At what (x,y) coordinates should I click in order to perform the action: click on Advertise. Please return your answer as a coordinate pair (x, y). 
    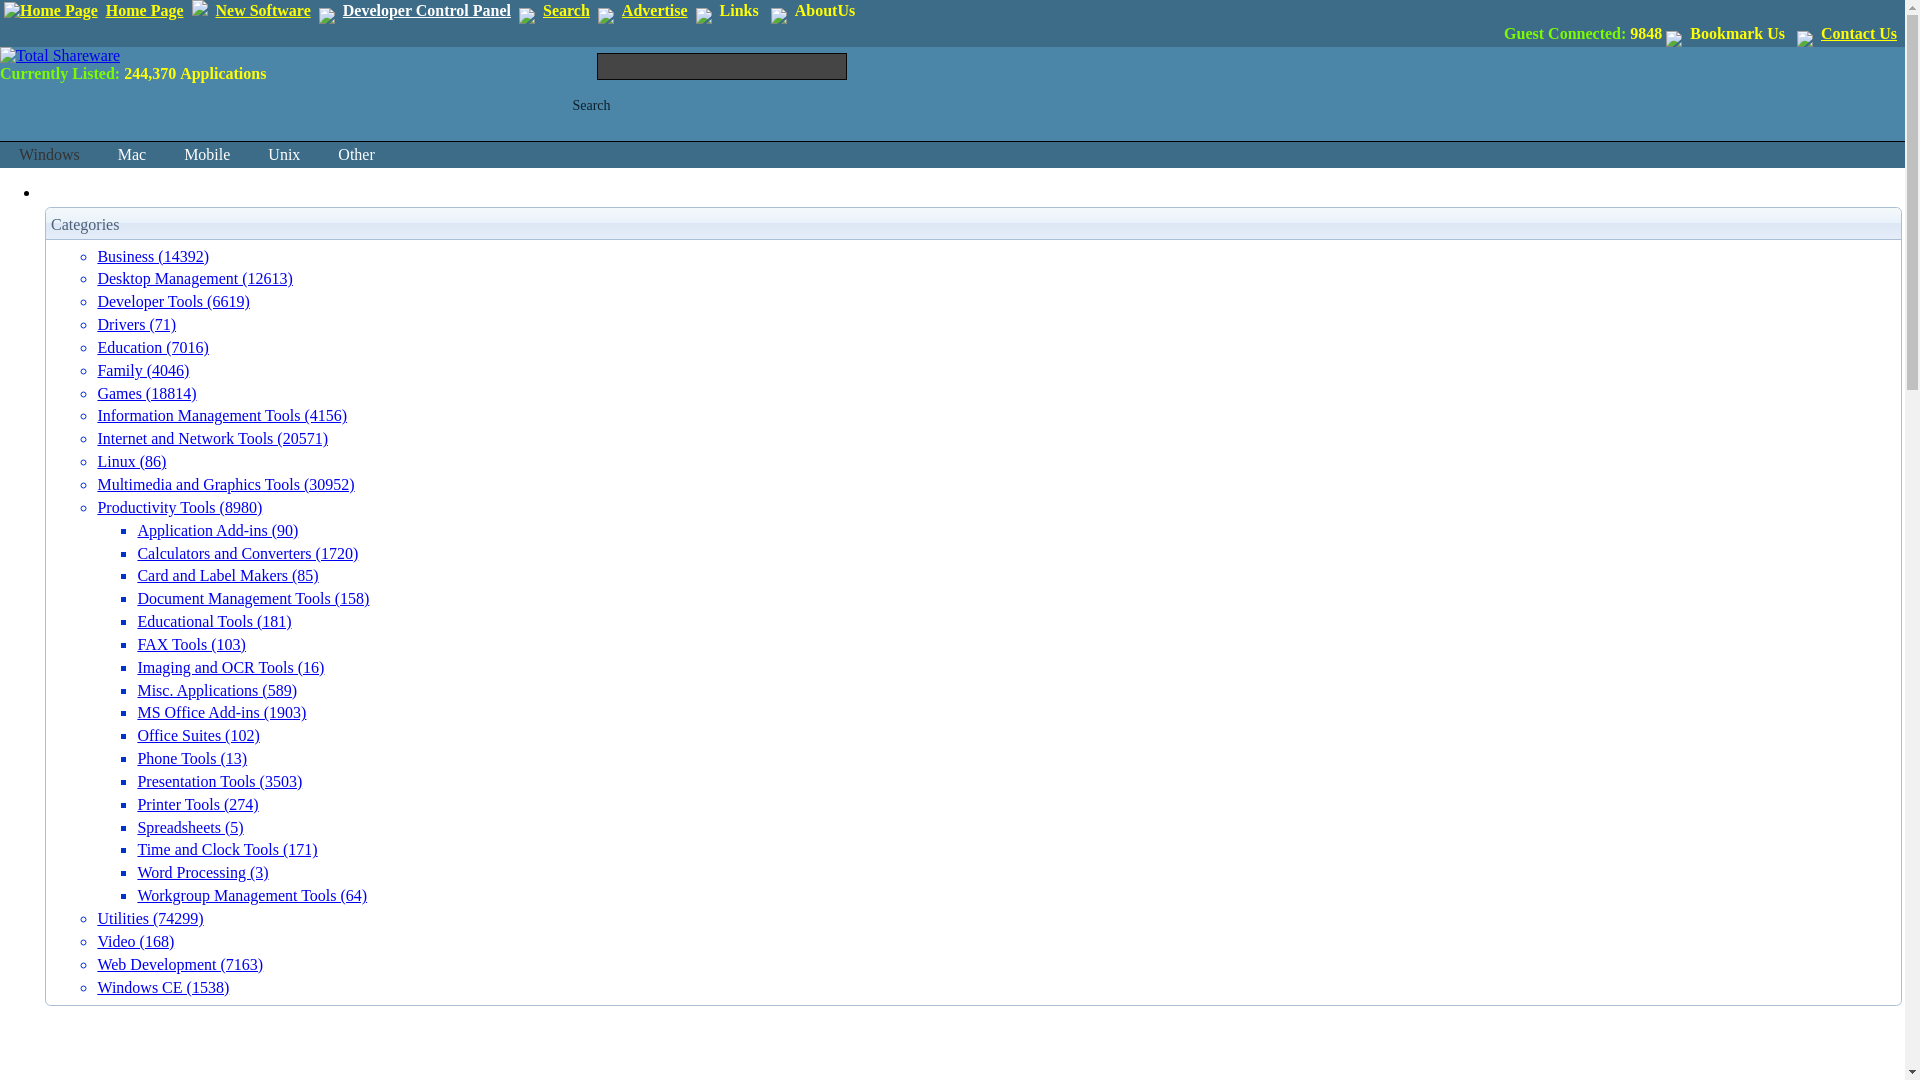
    Looking at the image, I should click on (654, 10).